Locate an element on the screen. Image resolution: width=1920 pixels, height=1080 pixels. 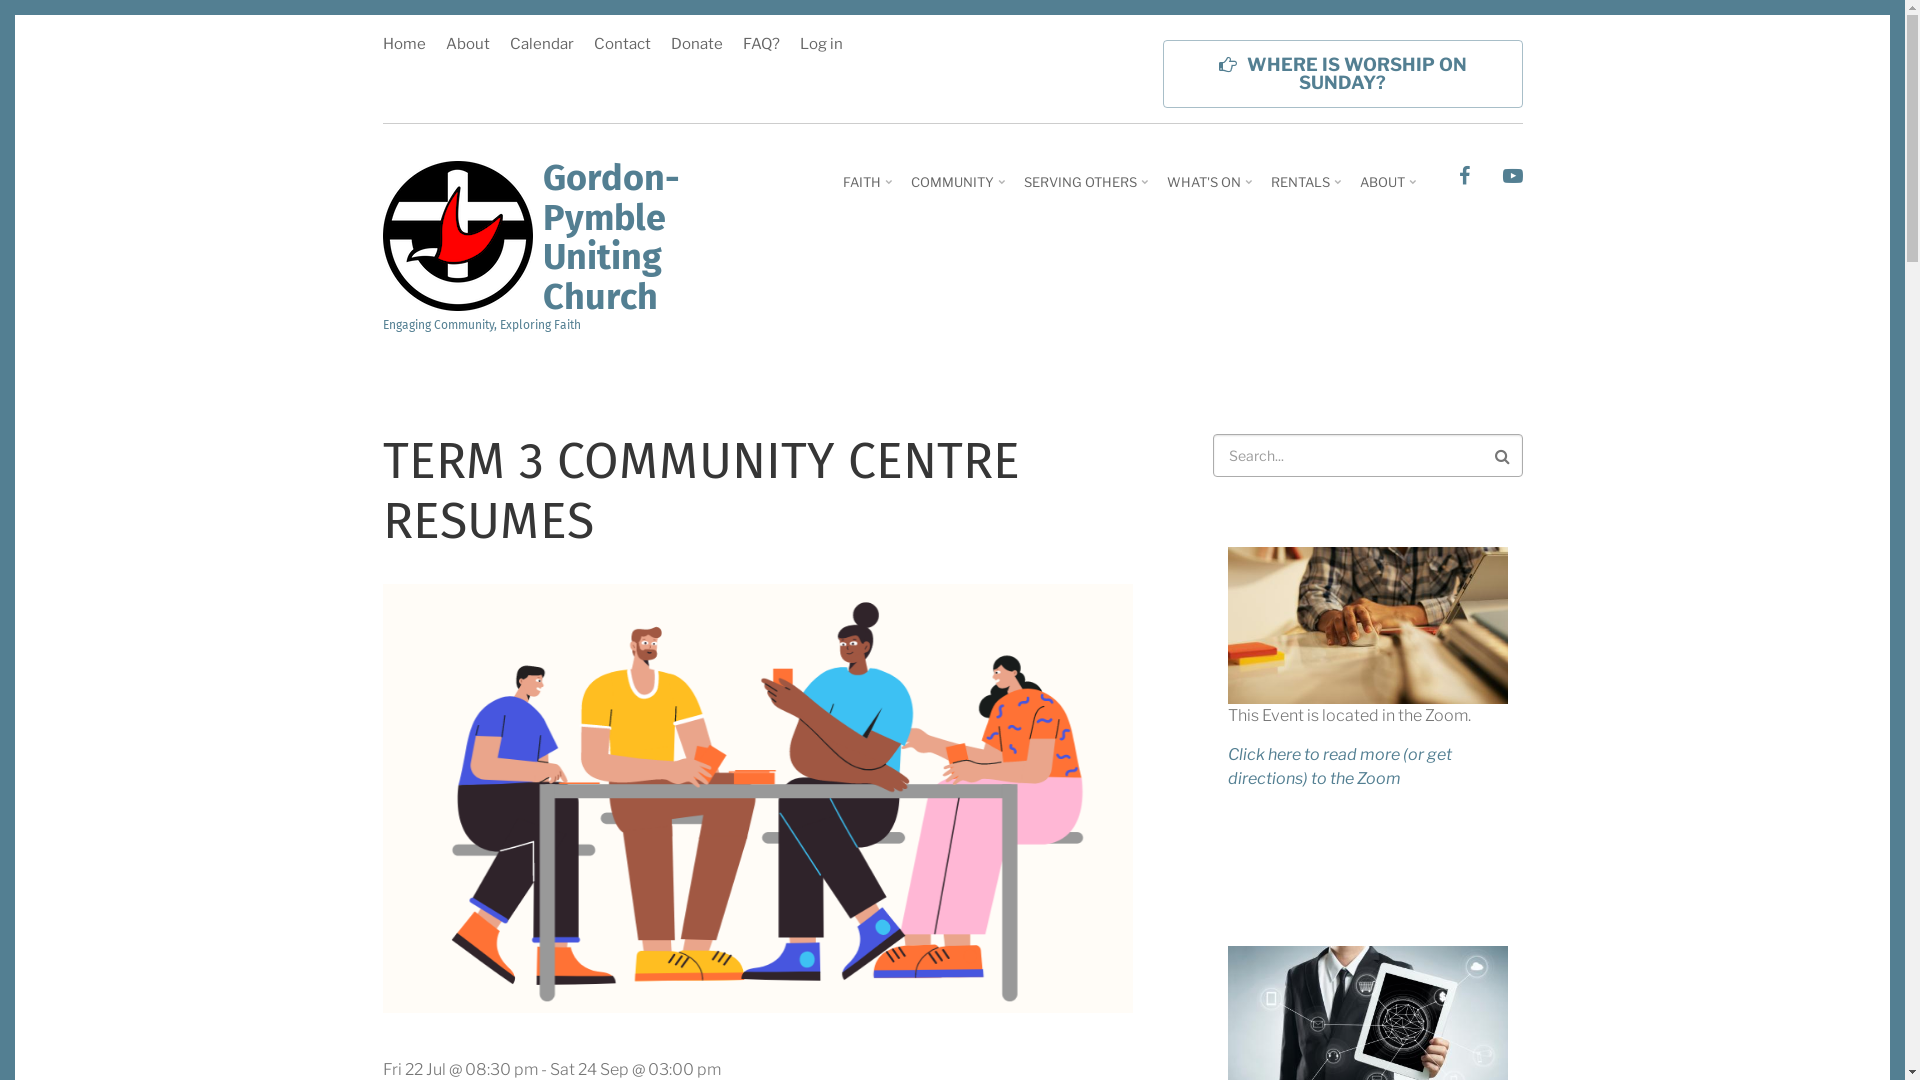
Enter the terms you wish to search for. is located at coordinates (1367, 456).